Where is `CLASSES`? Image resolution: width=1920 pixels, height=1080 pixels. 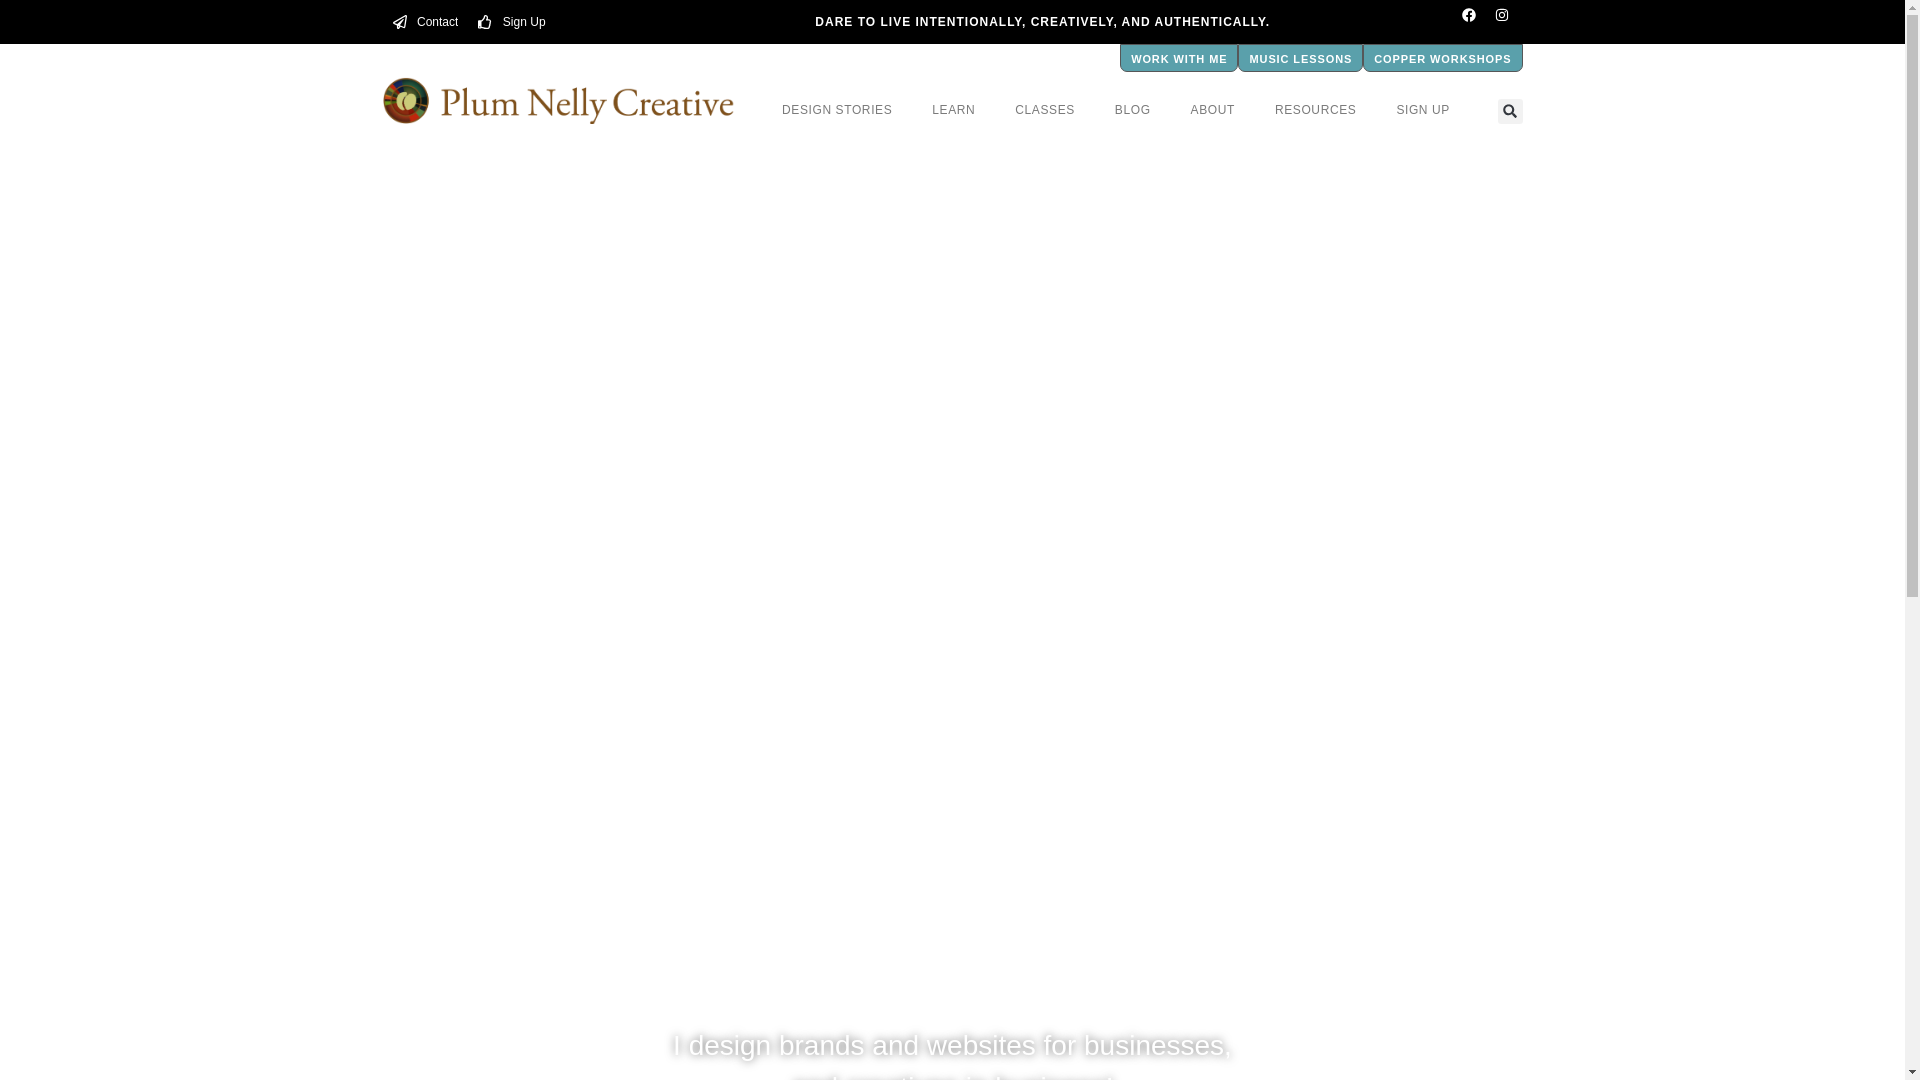 CLASSES is located at coordinates (1044, 110).